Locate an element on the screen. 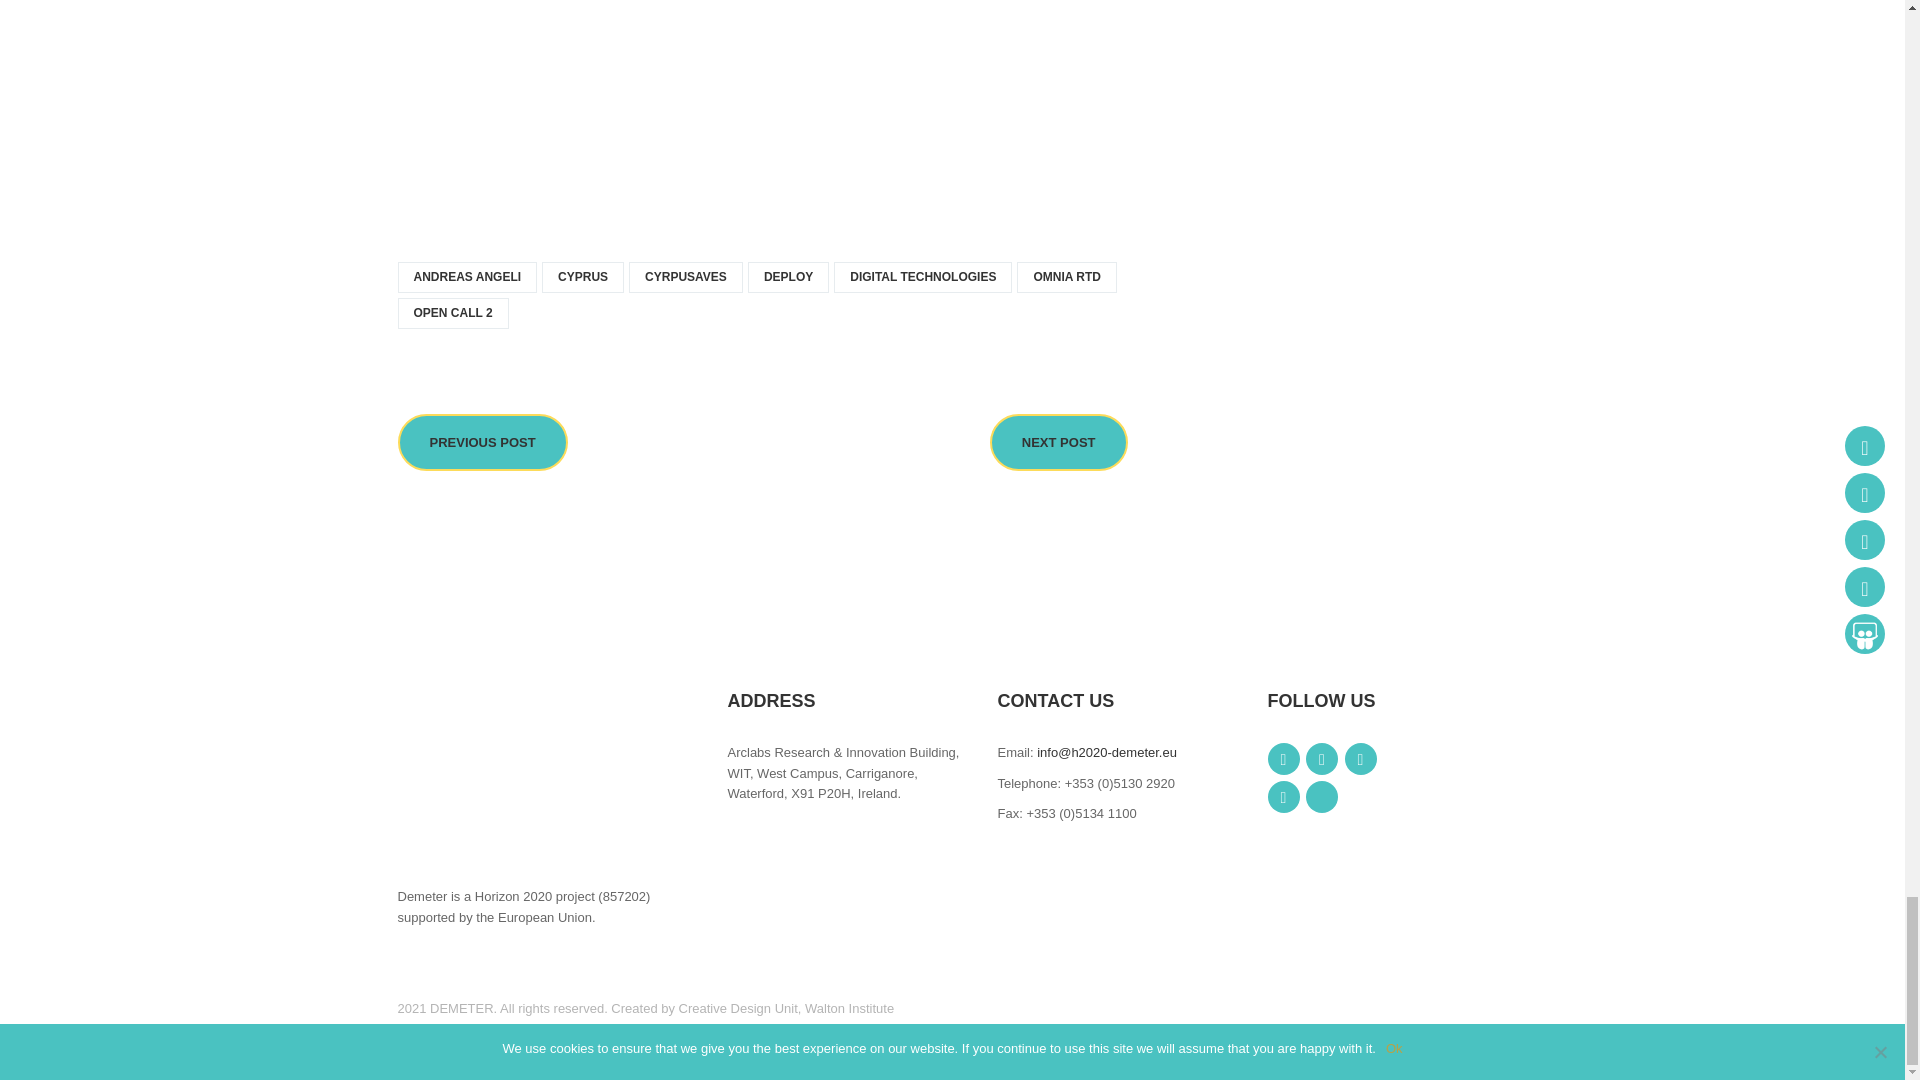  DIGITAL TECHNOLOGIES is located at coordinates (922, 277).